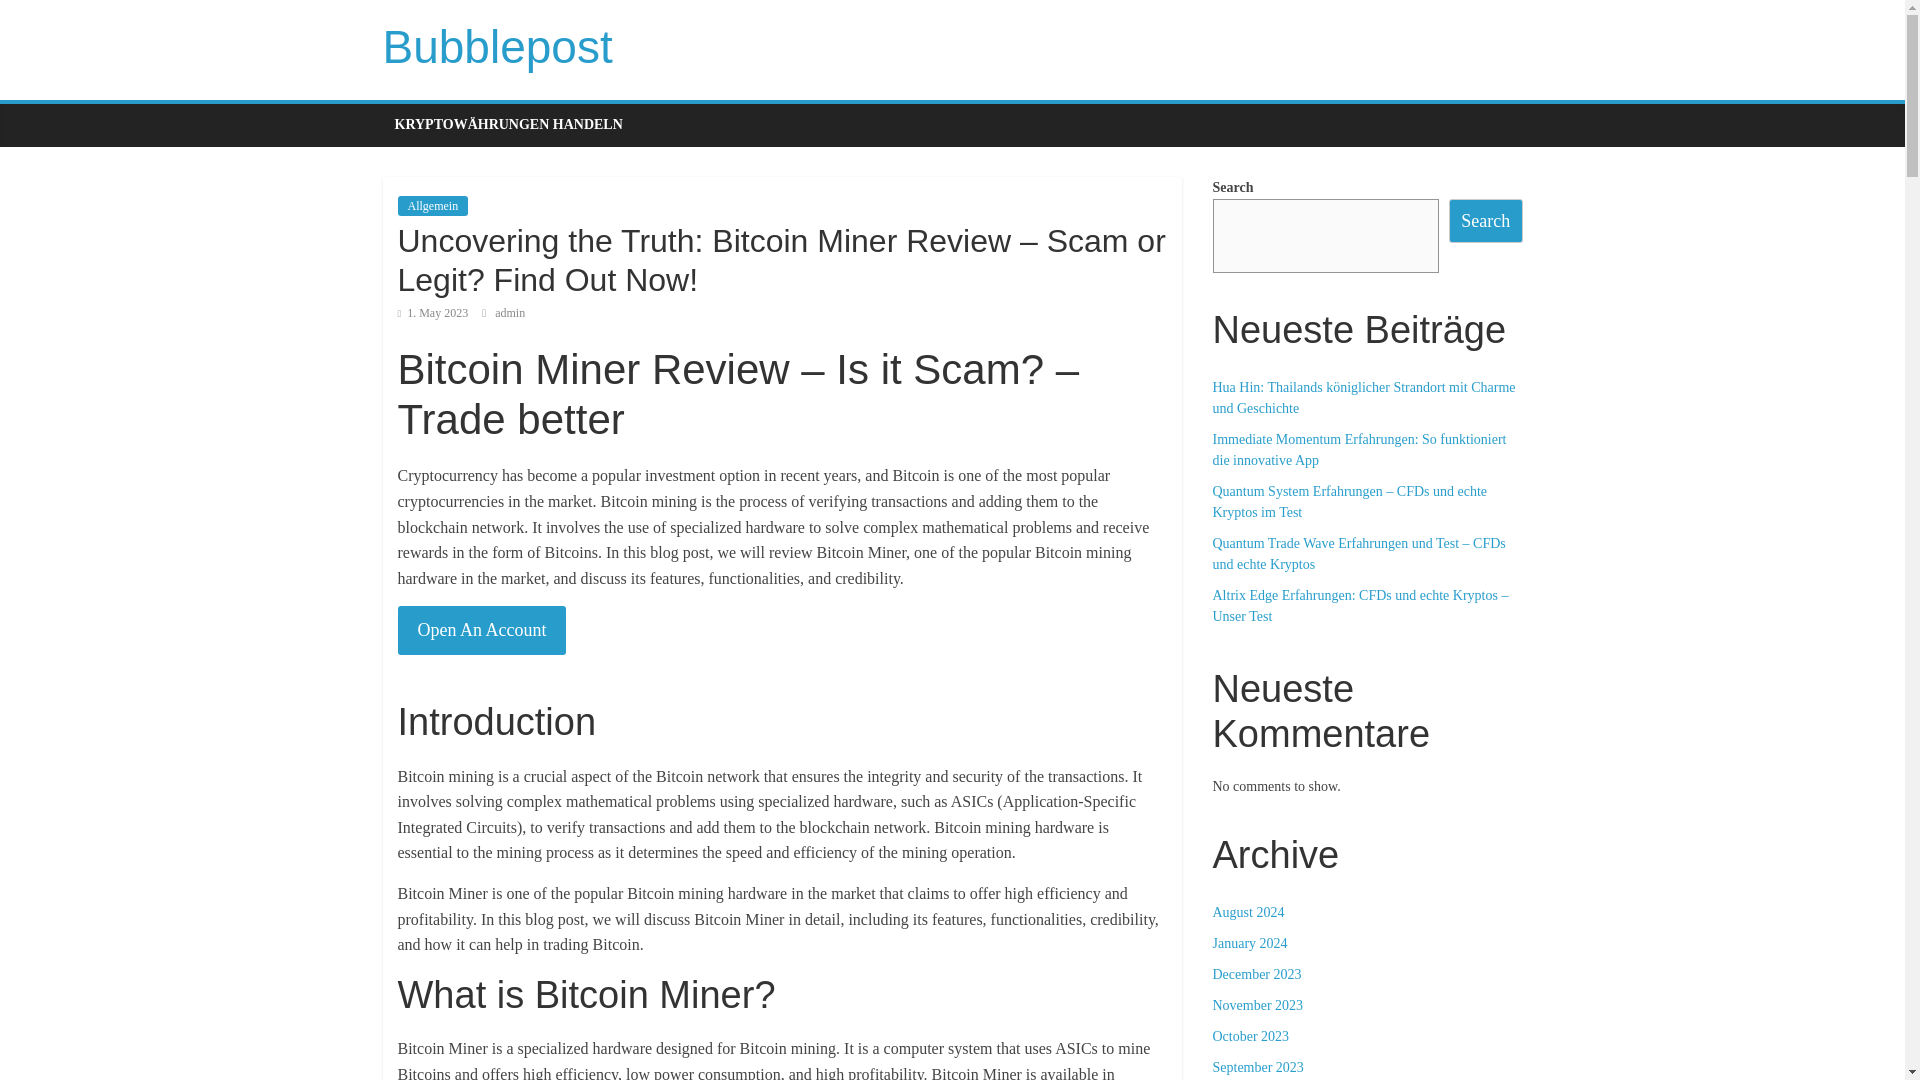  Describe the element at coordinates (432, 206) in the screenshot. I see `Allgemein` at that location.